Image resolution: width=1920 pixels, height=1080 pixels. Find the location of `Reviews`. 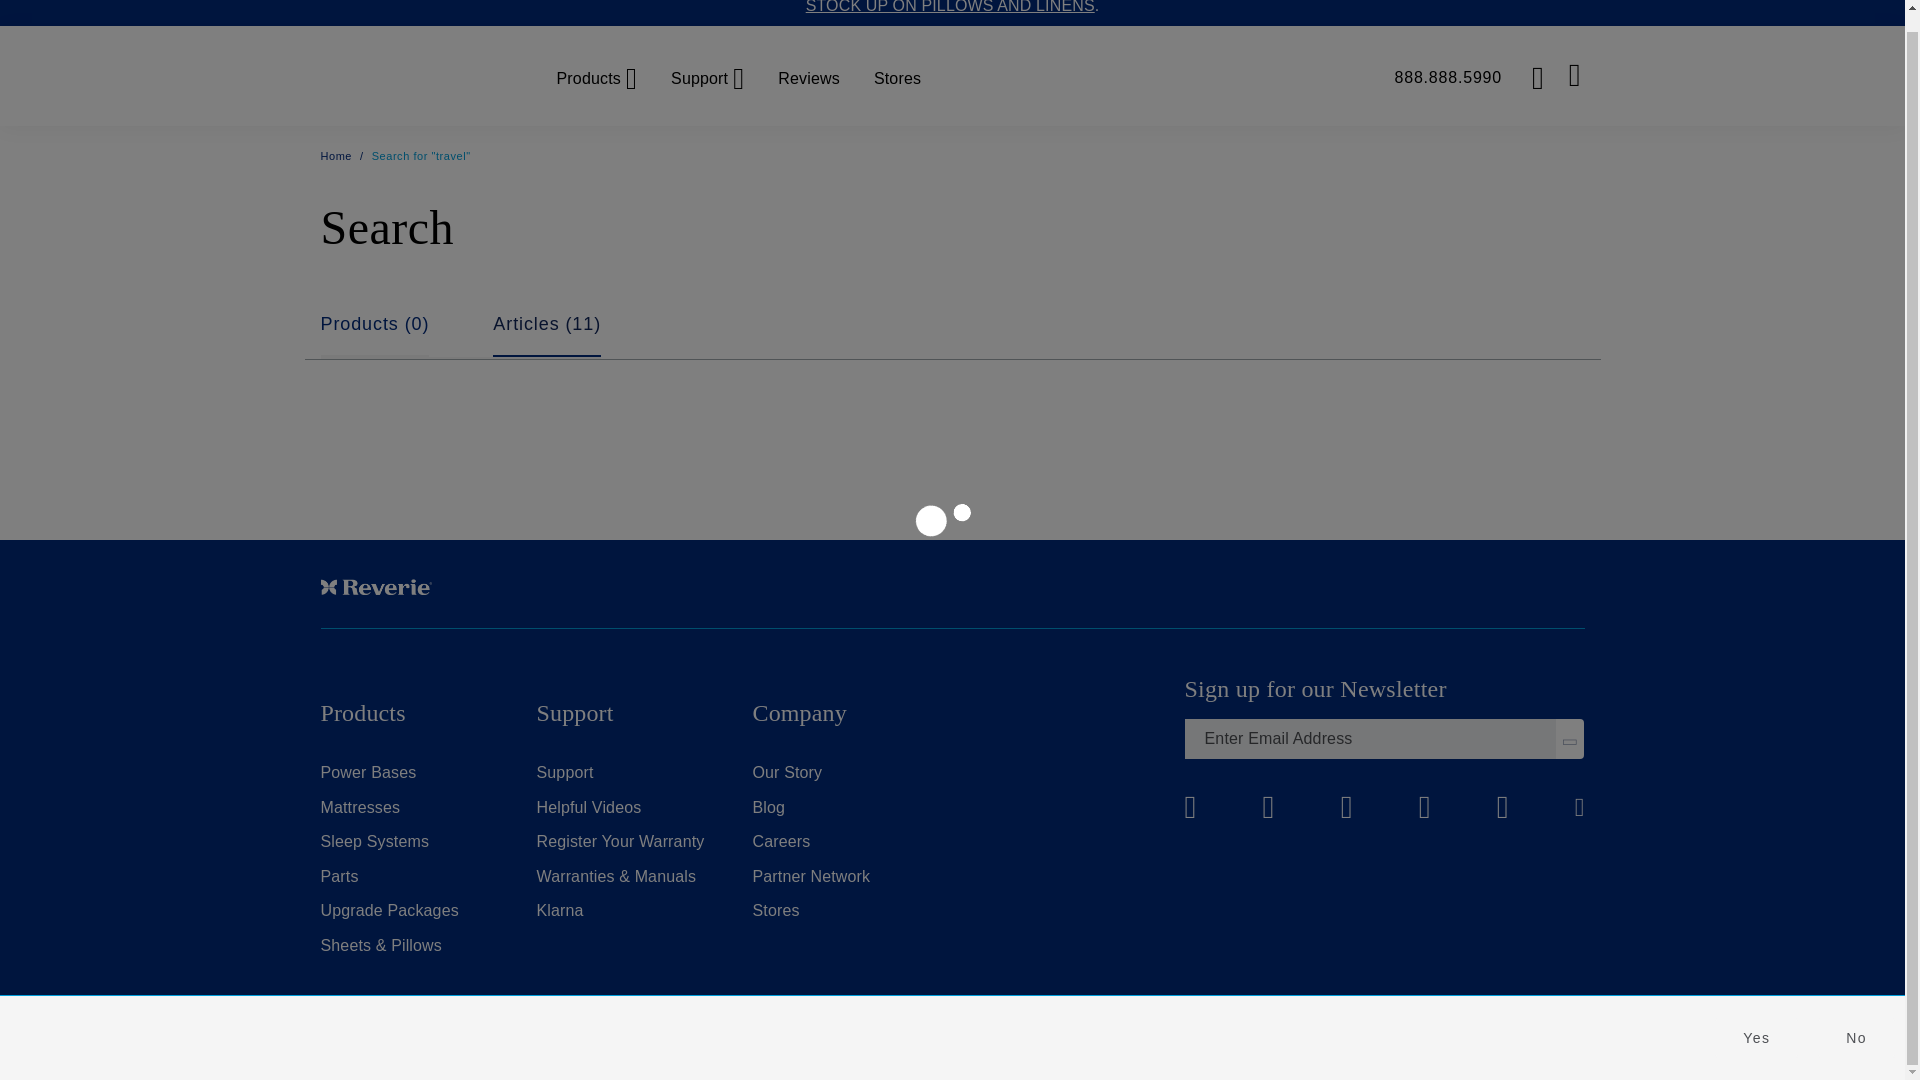

Reviews is located at coordinates (808, 76).